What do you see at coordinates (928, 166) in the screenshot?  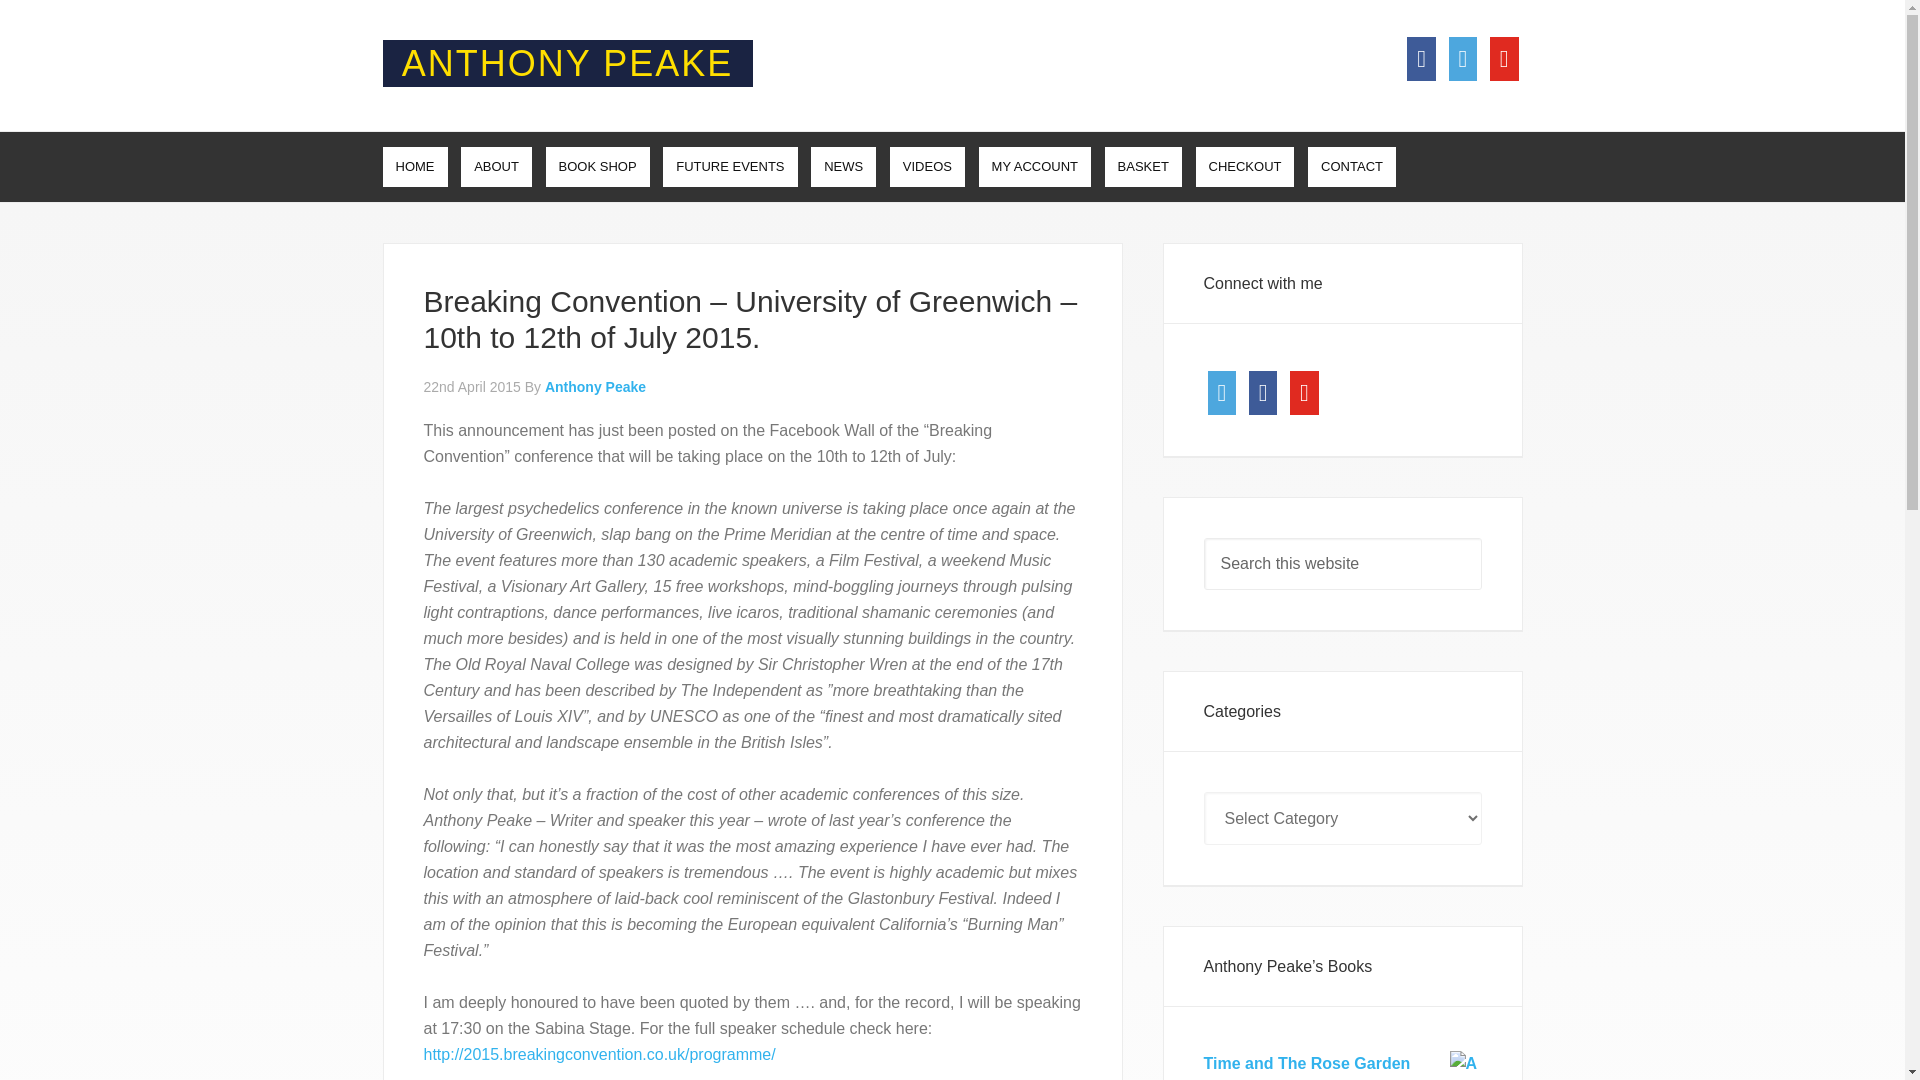 I see `VIDEOS` at bounding box center [928, 166].